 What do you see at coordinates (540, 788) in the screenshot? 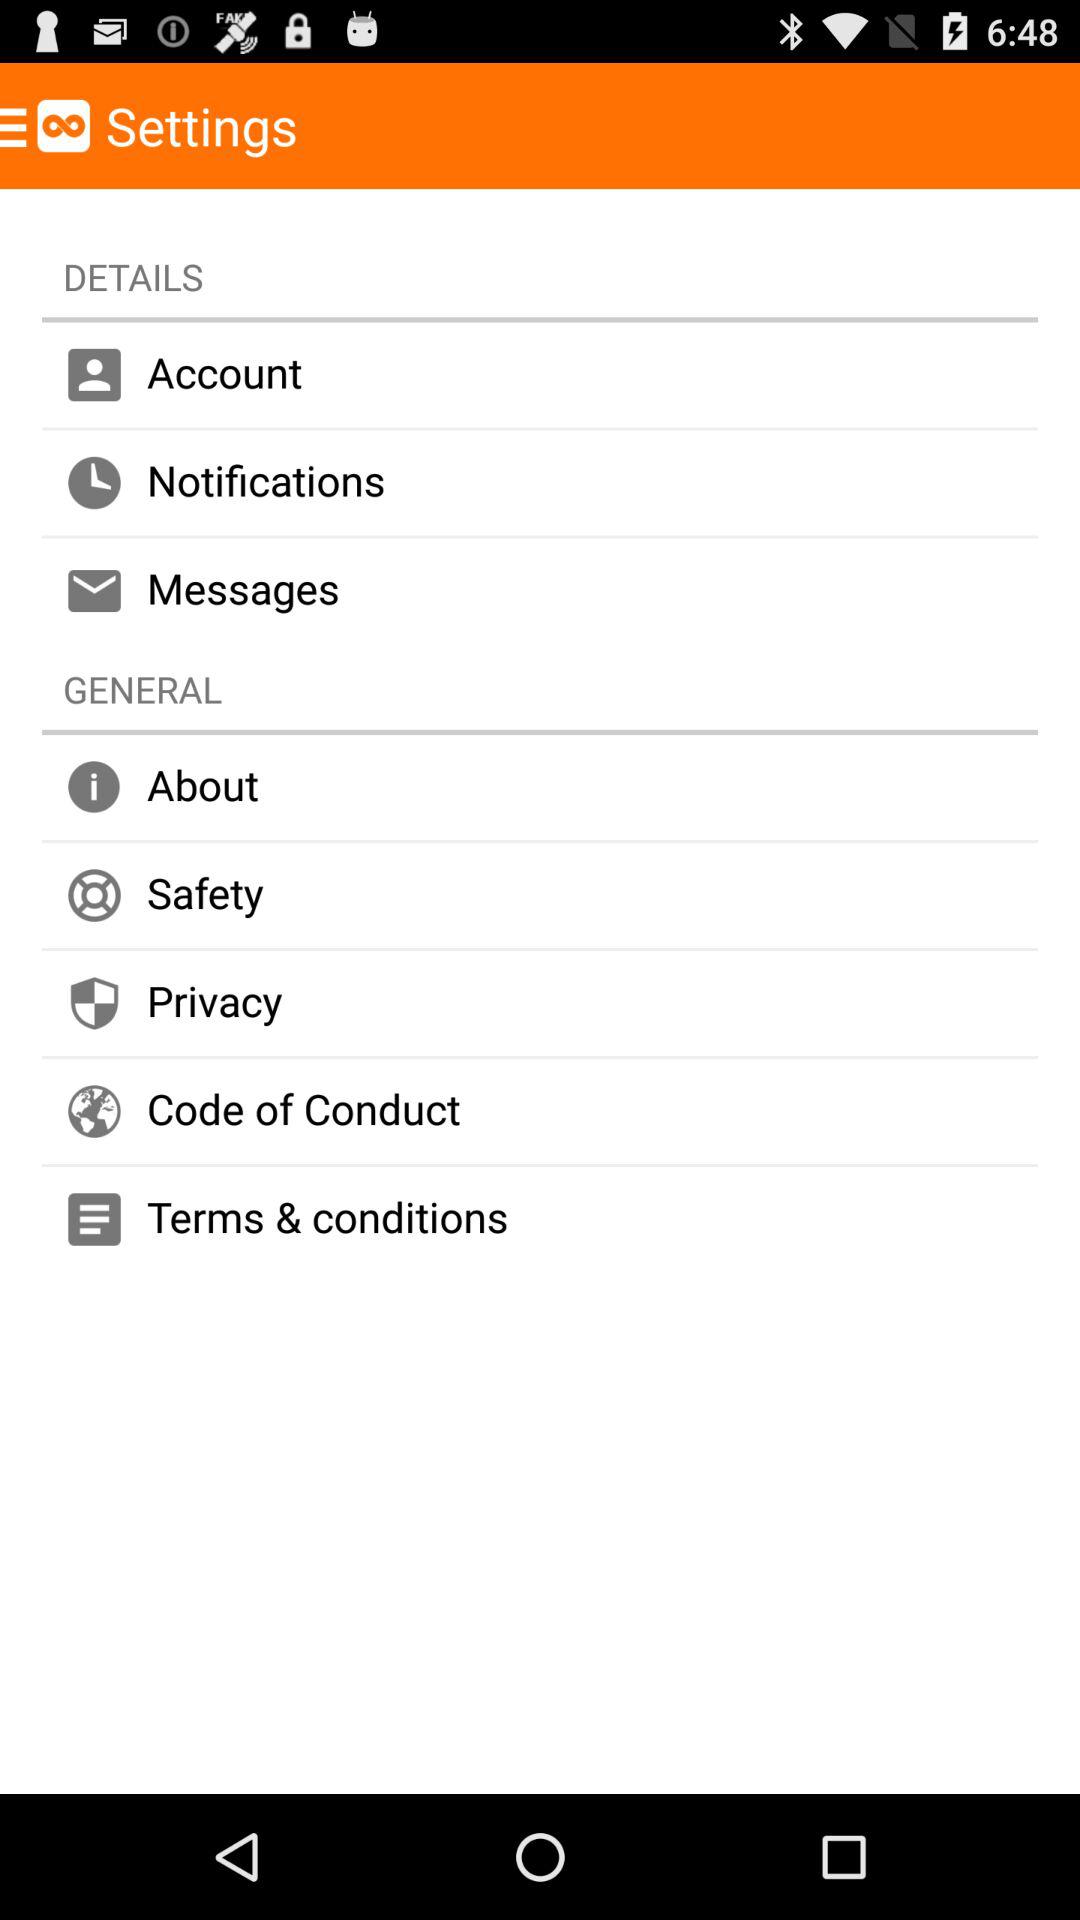
I see `jump to the about` at bounding box center [540, 788].